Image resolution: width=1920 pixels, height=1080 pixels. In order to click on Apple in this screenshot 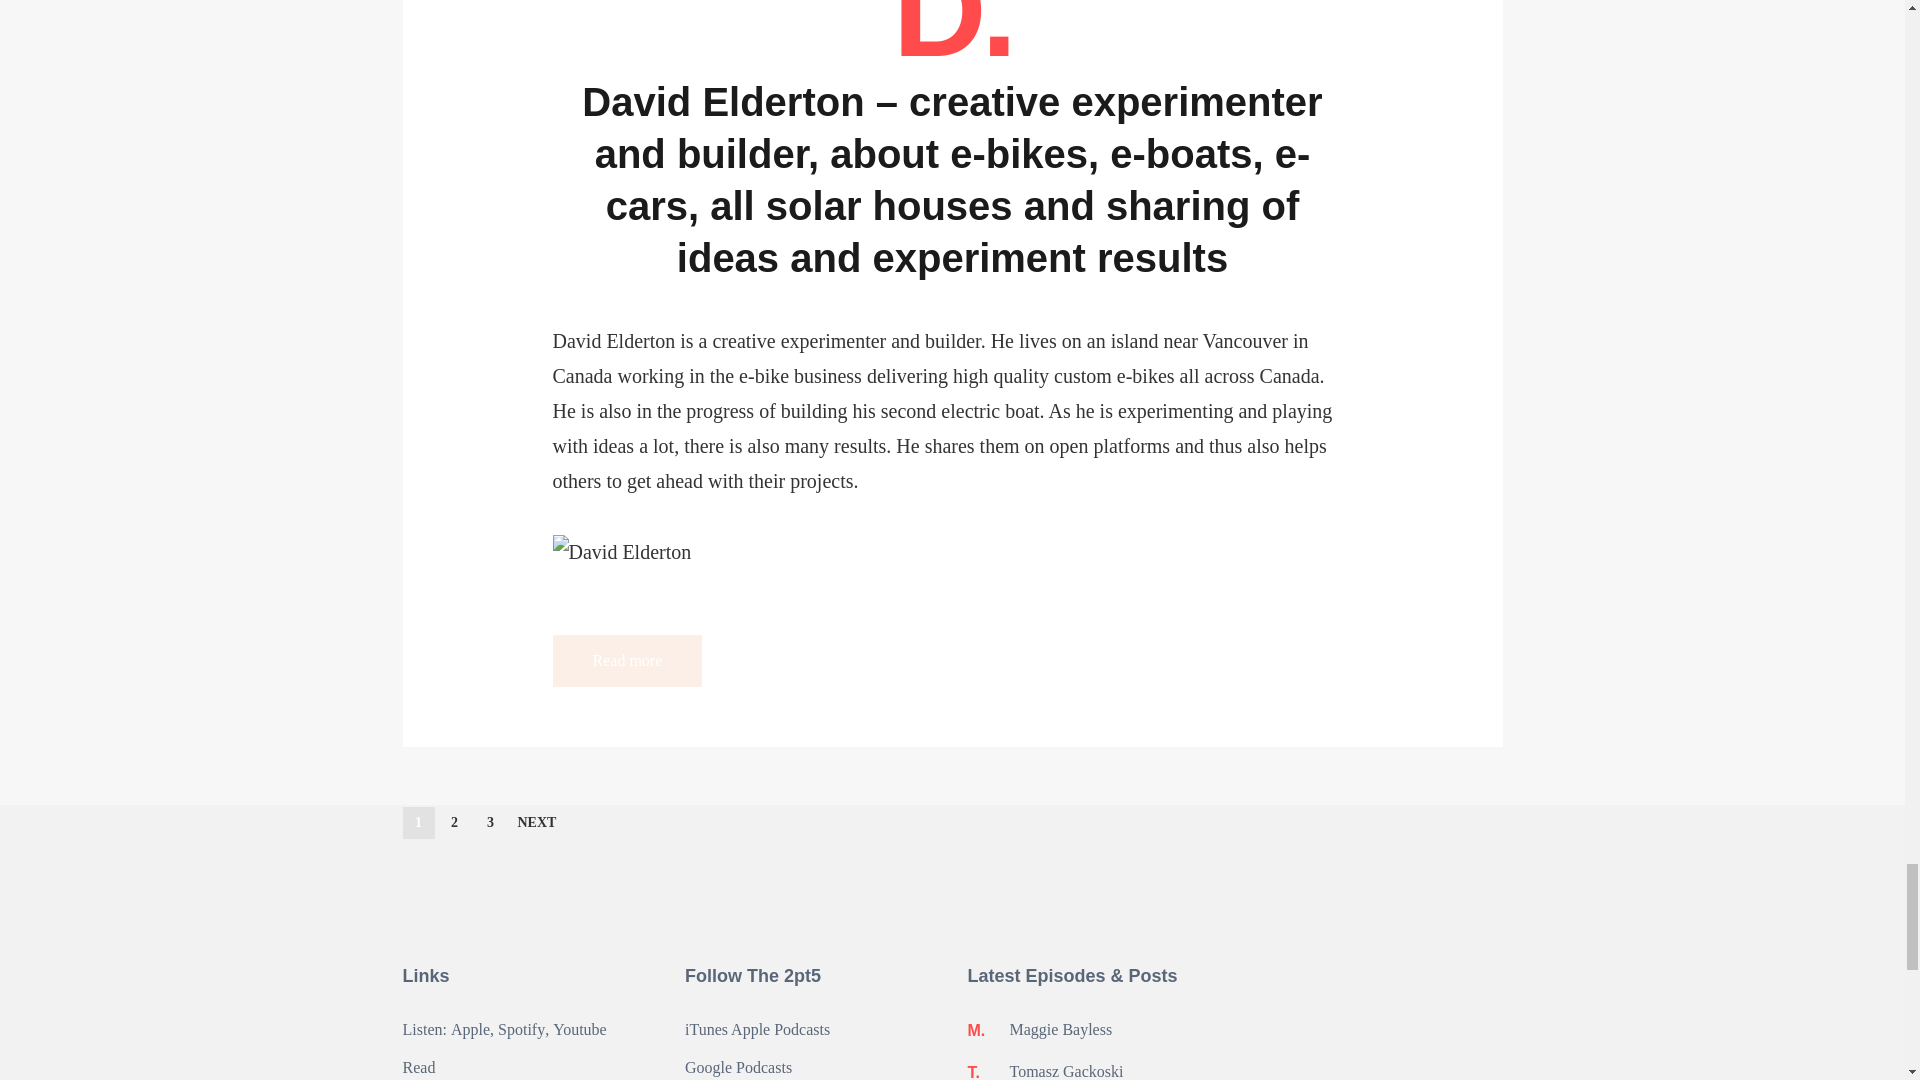, I will do `click(470, 1030)`.